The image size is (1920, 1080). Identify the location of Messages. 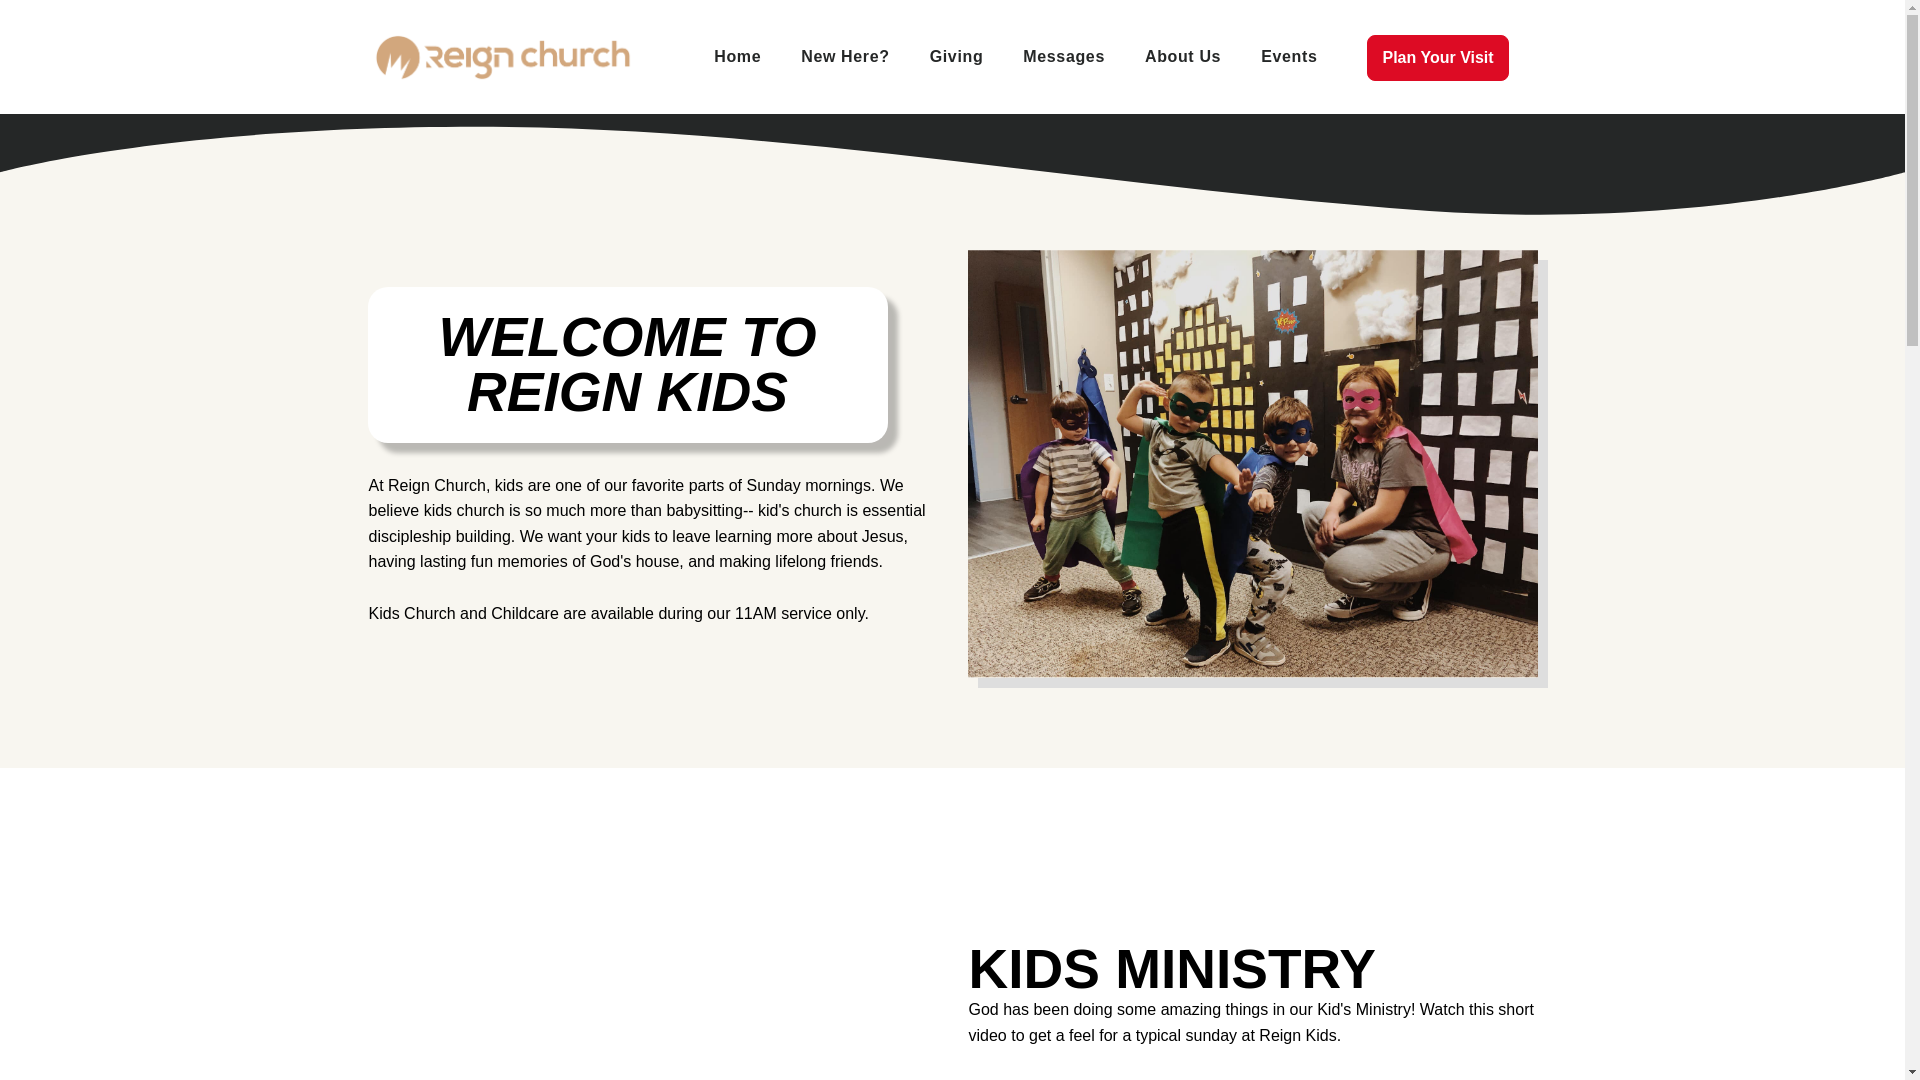
(1064, 57).